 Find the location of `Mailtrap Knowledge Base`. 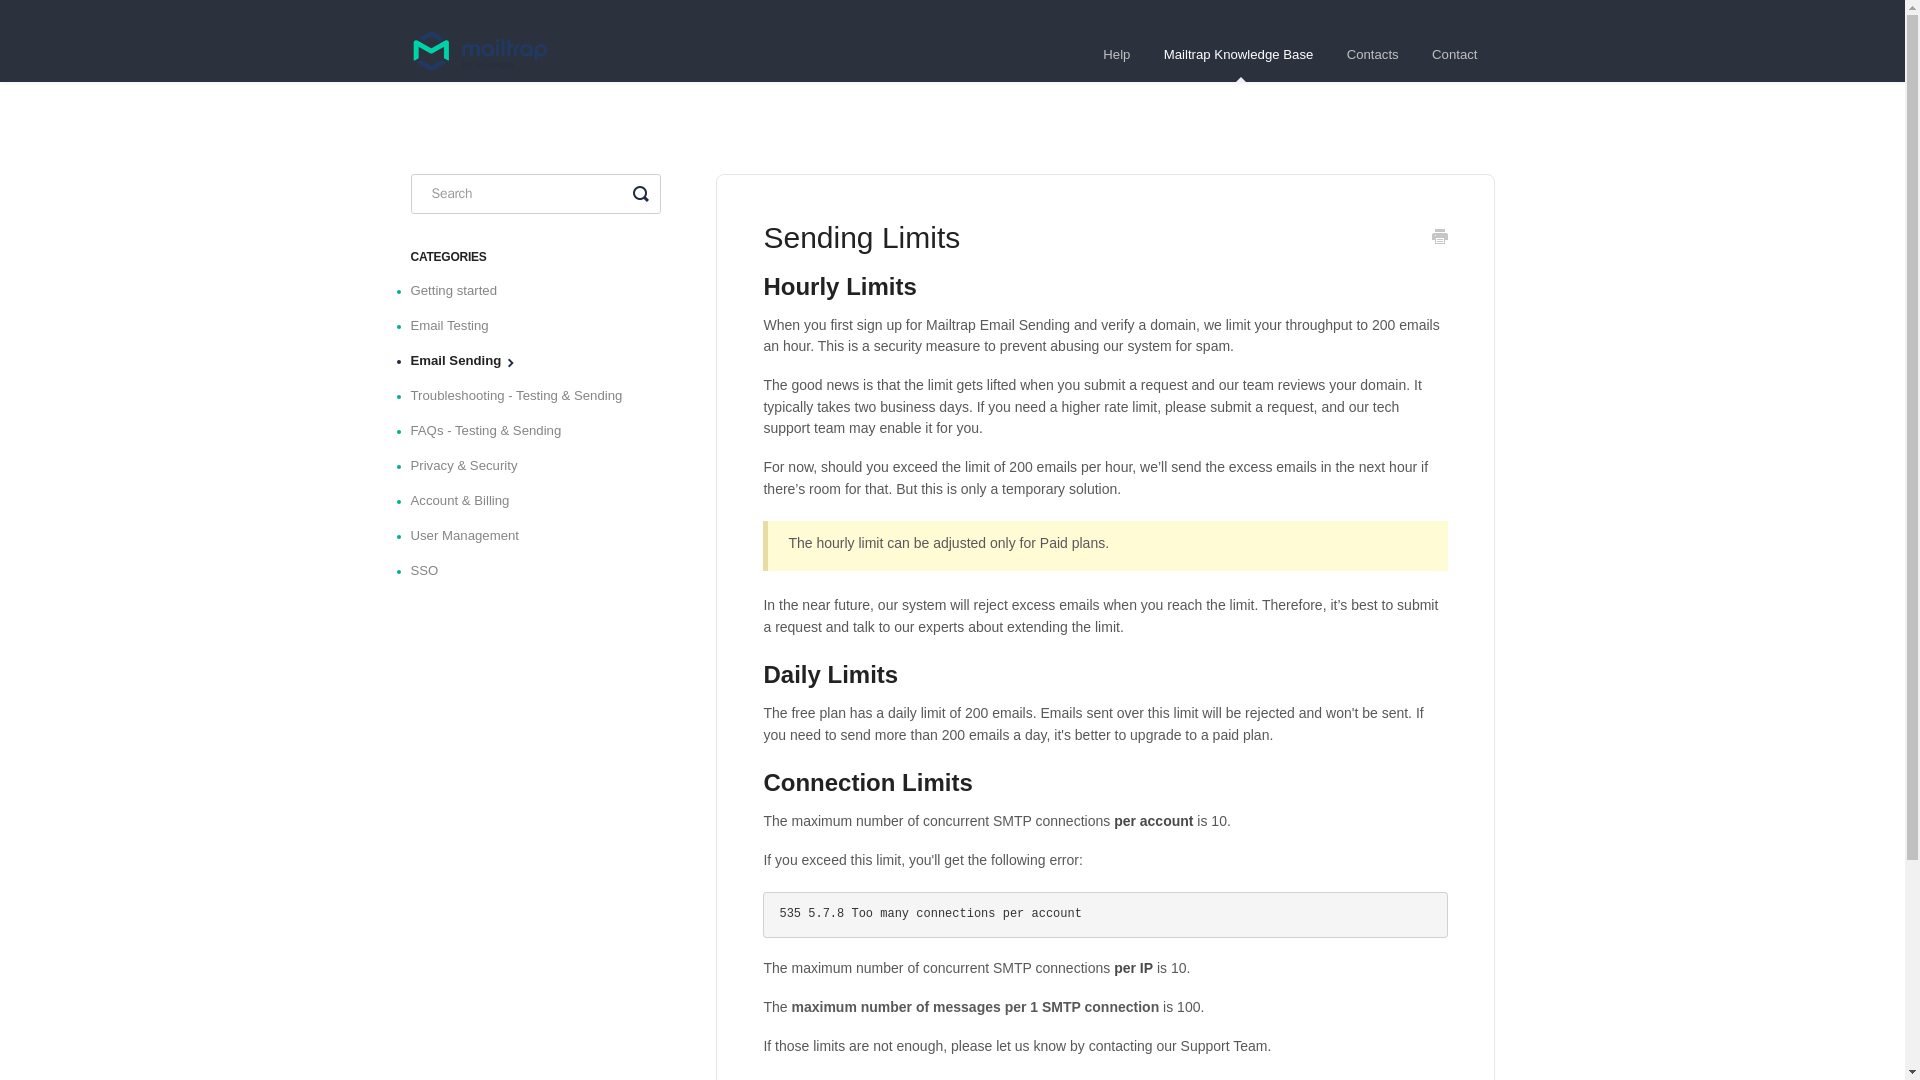

Mailtrap Knowledge Base is located at coordinates (1238, 55).